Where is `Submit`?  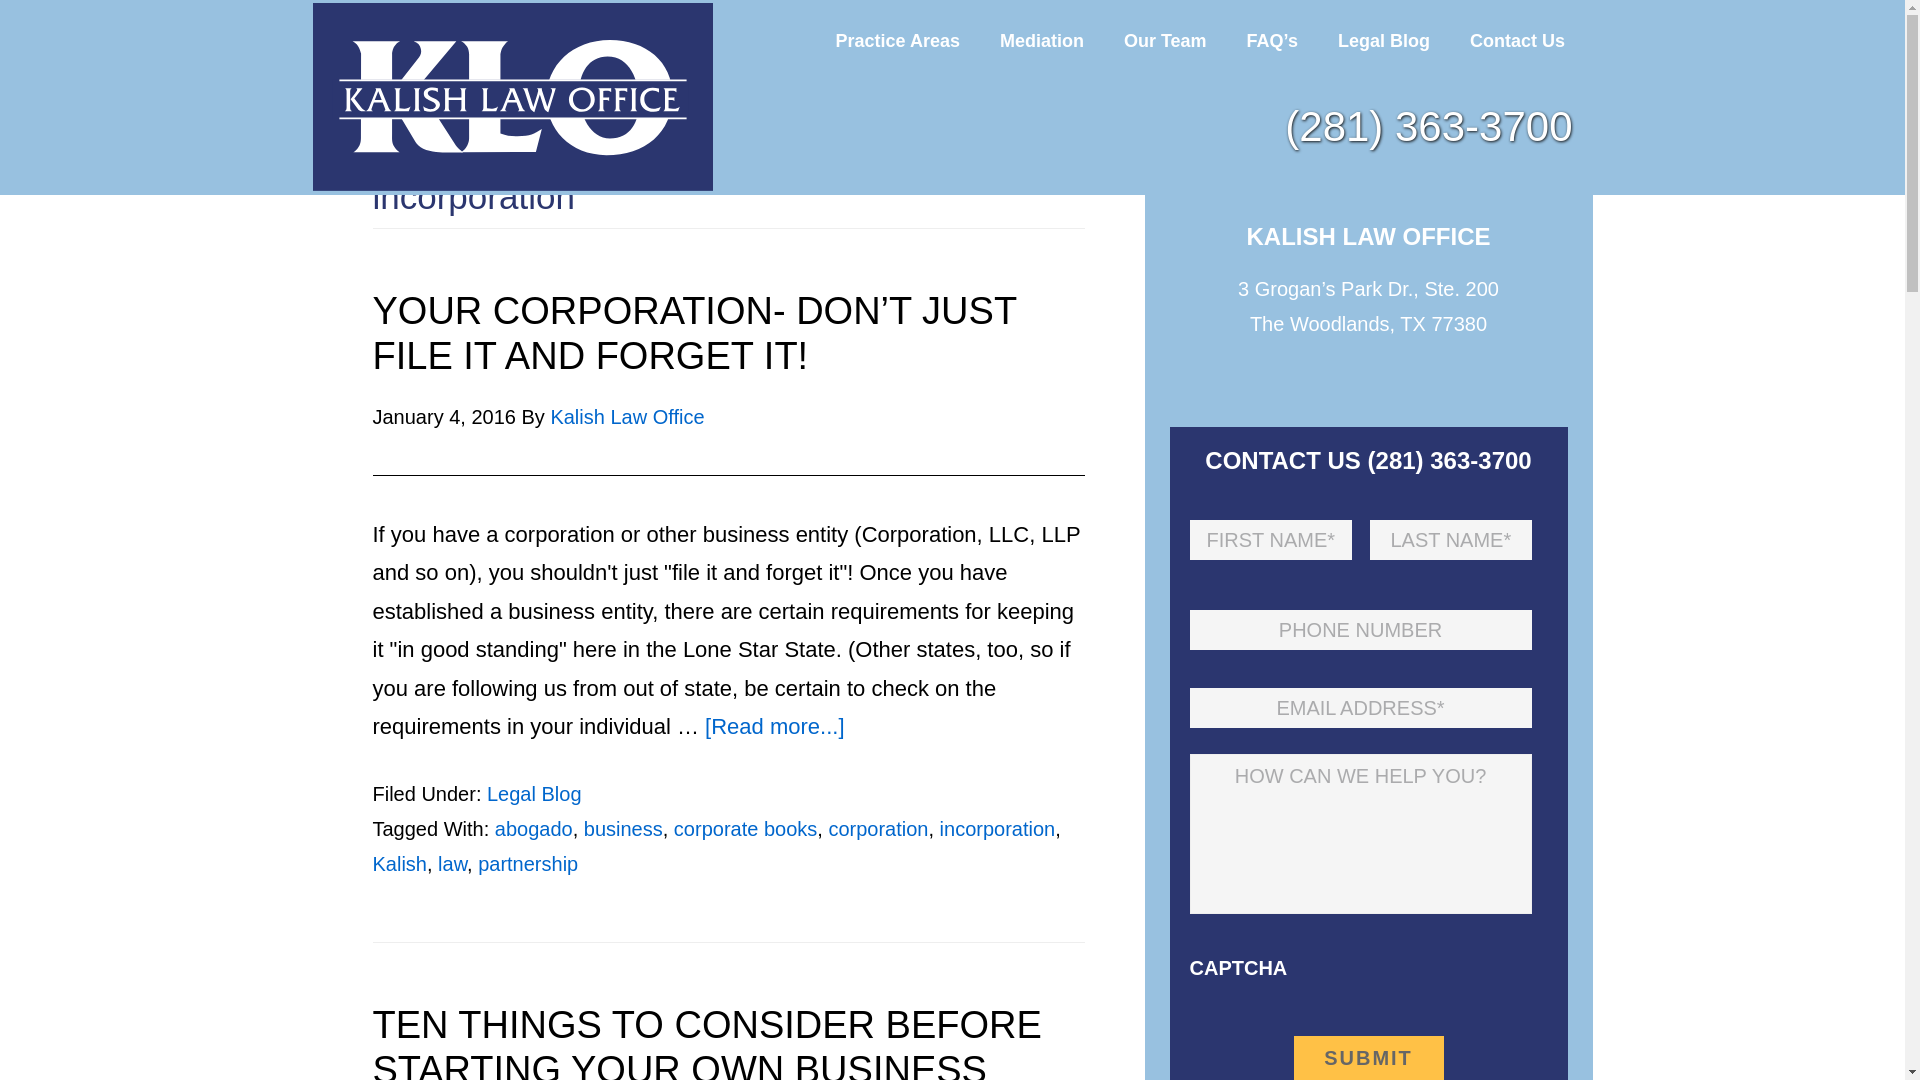
Submit is located at coordinates (1368, 1058).